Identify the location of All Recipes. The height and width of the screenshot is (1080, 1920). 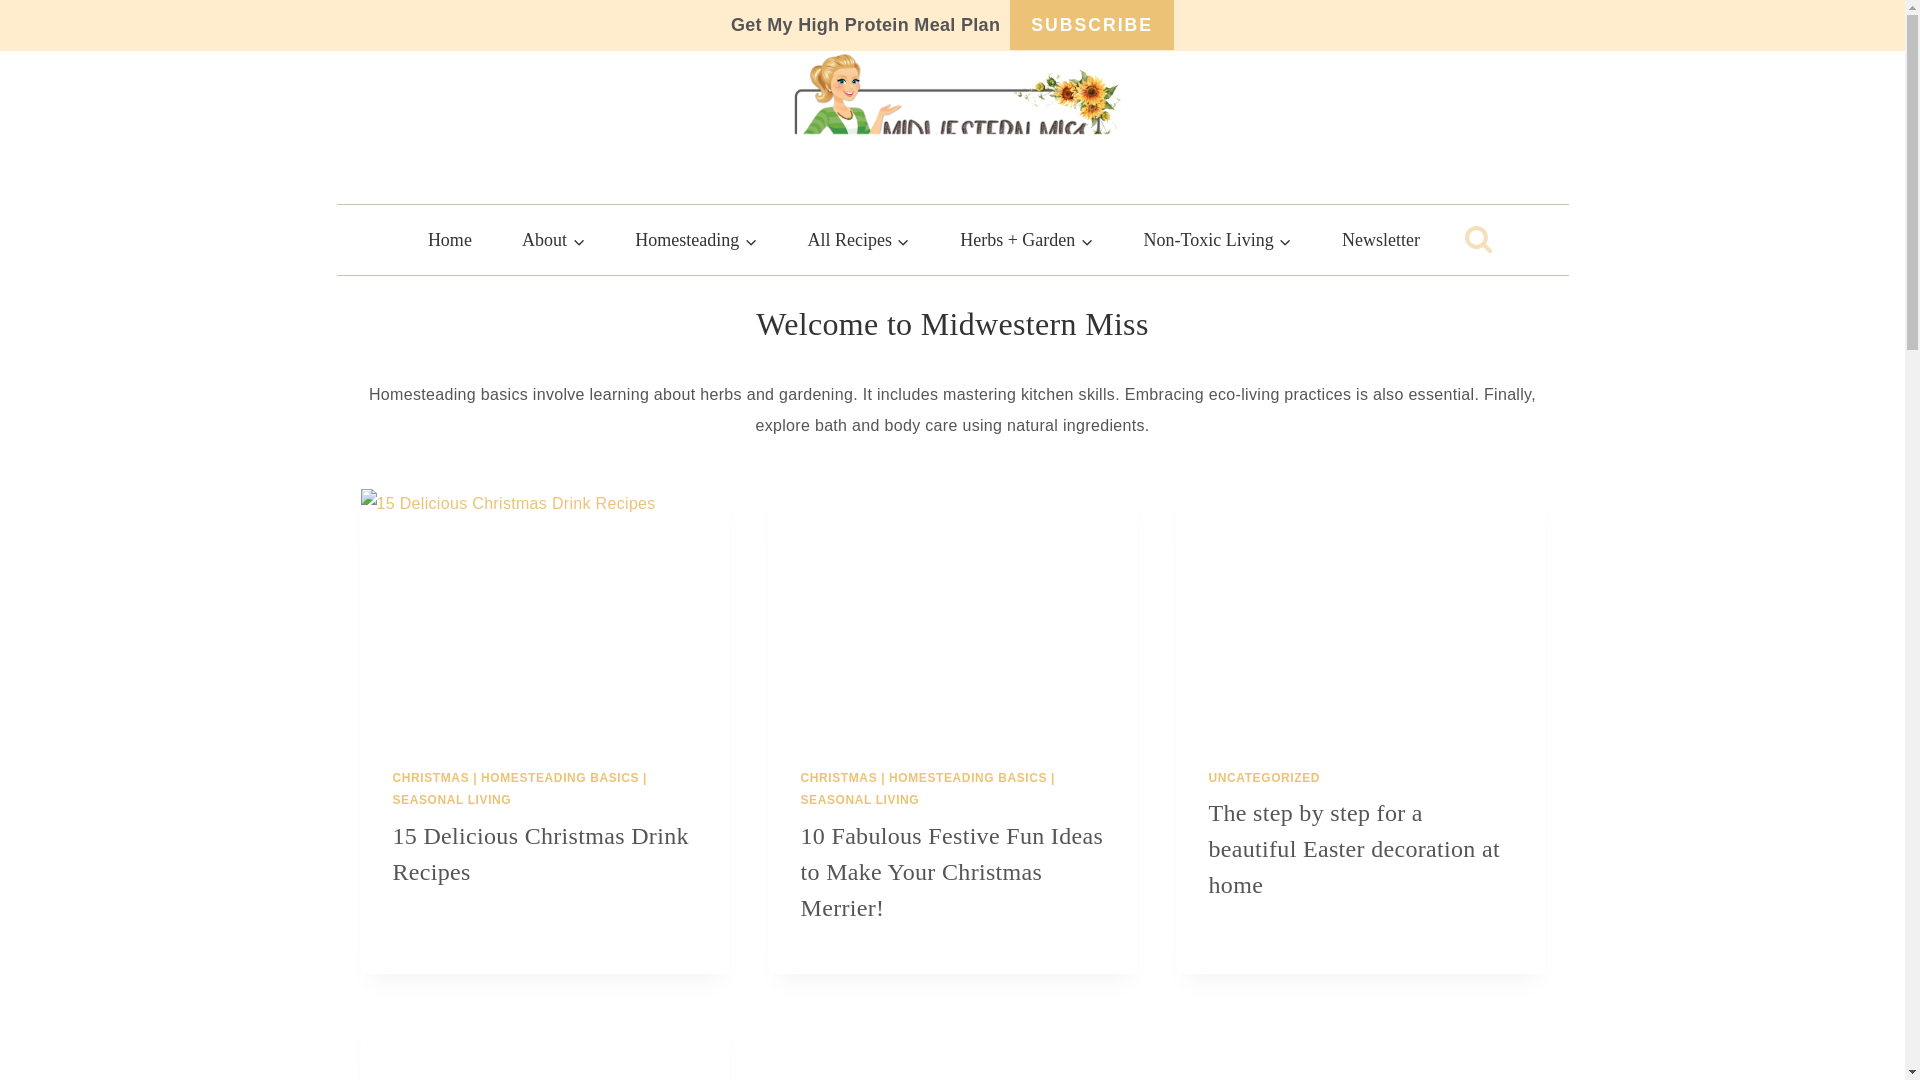
(858, 240).